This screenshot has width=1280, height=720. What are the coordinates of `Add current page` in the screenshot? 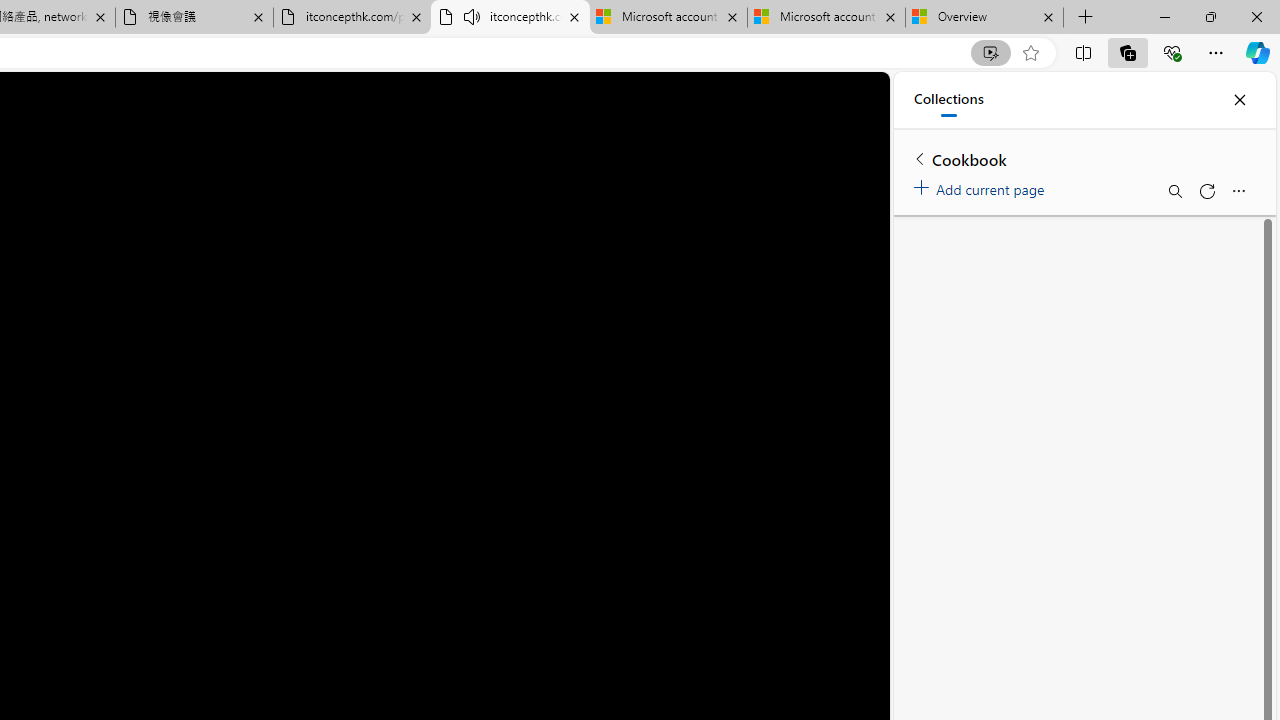 It's located at (982, 186).